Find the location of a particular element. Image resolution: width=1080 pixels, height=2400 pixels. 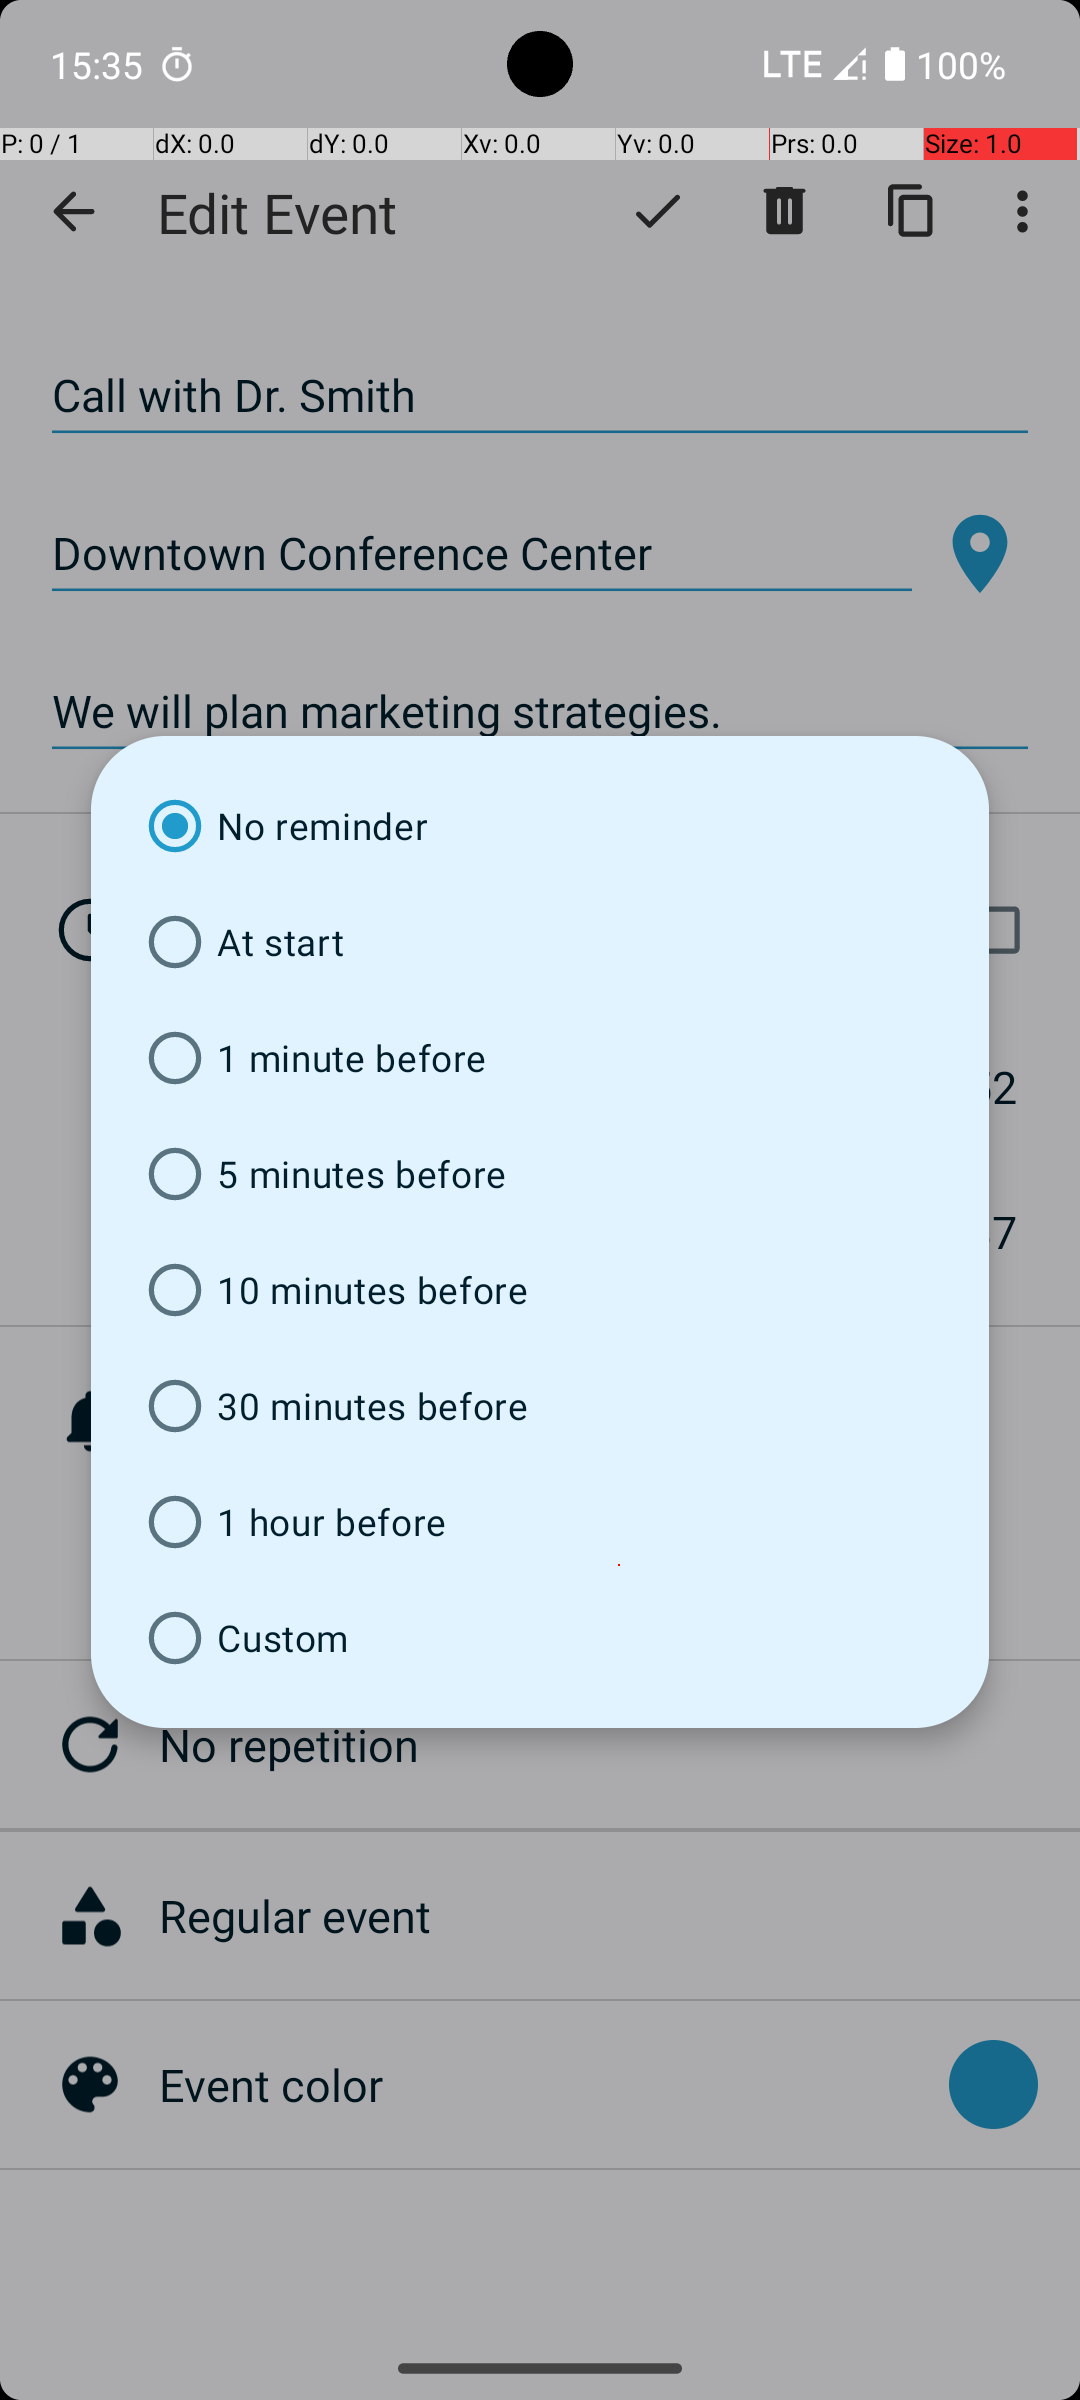

30 minutes before is located at coordinates (540, 1406).